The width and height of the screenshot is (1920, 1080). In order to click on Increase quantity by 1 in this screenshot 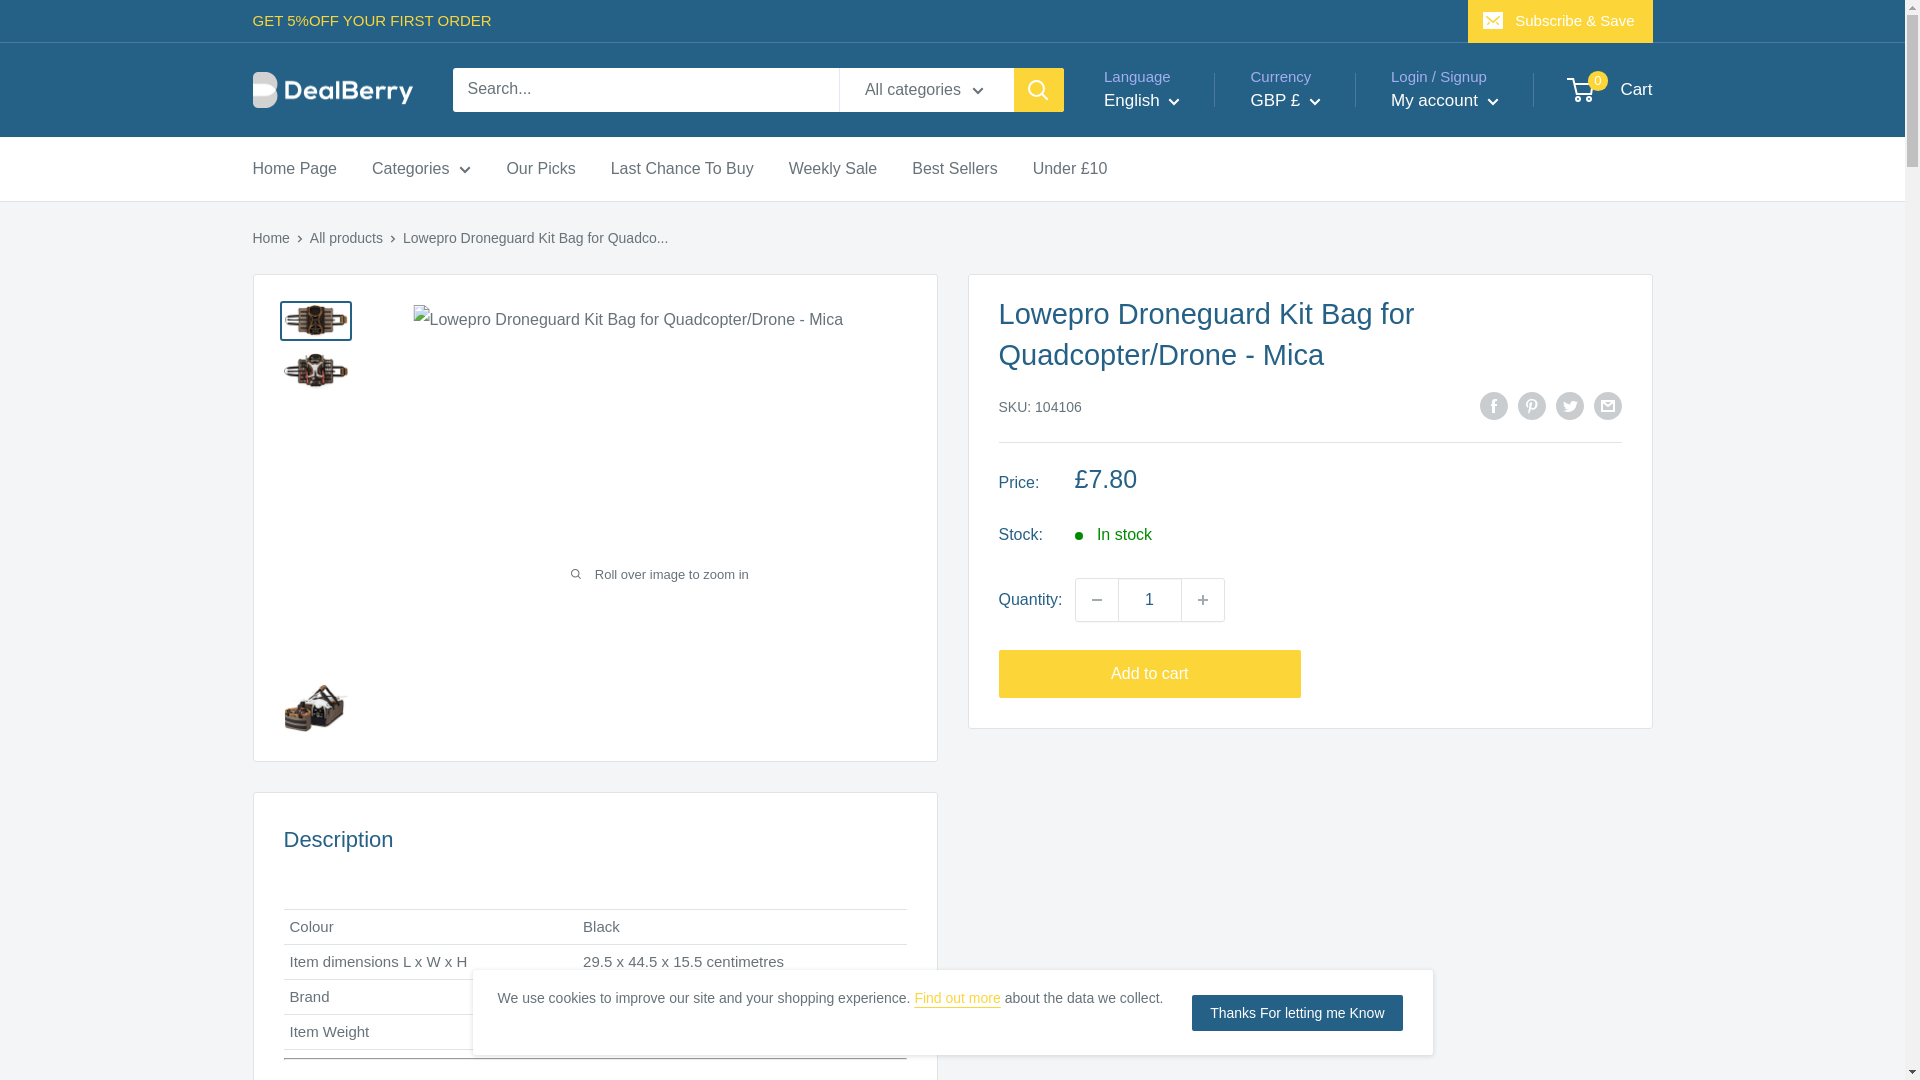, I will do `click(1203, 600)`.